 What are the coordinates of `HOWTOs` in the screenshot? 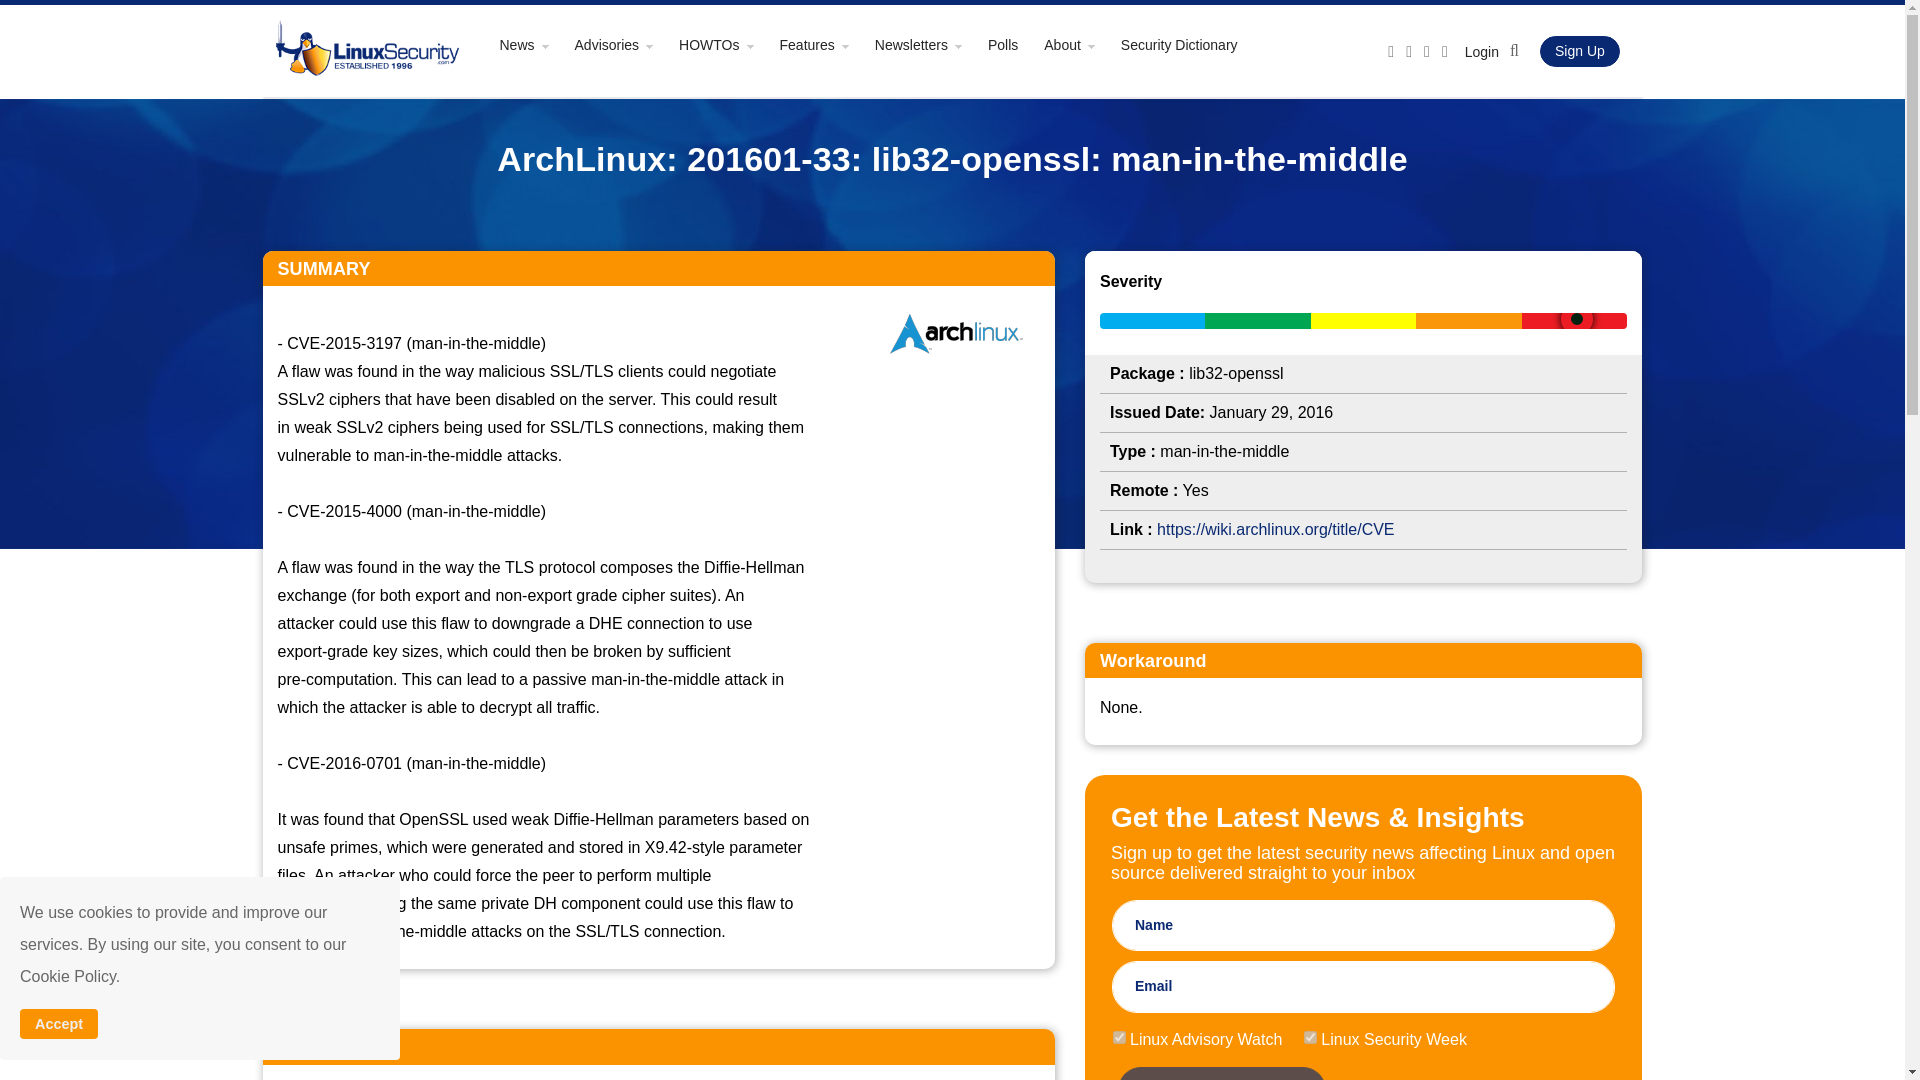 It's located at (727, 44).